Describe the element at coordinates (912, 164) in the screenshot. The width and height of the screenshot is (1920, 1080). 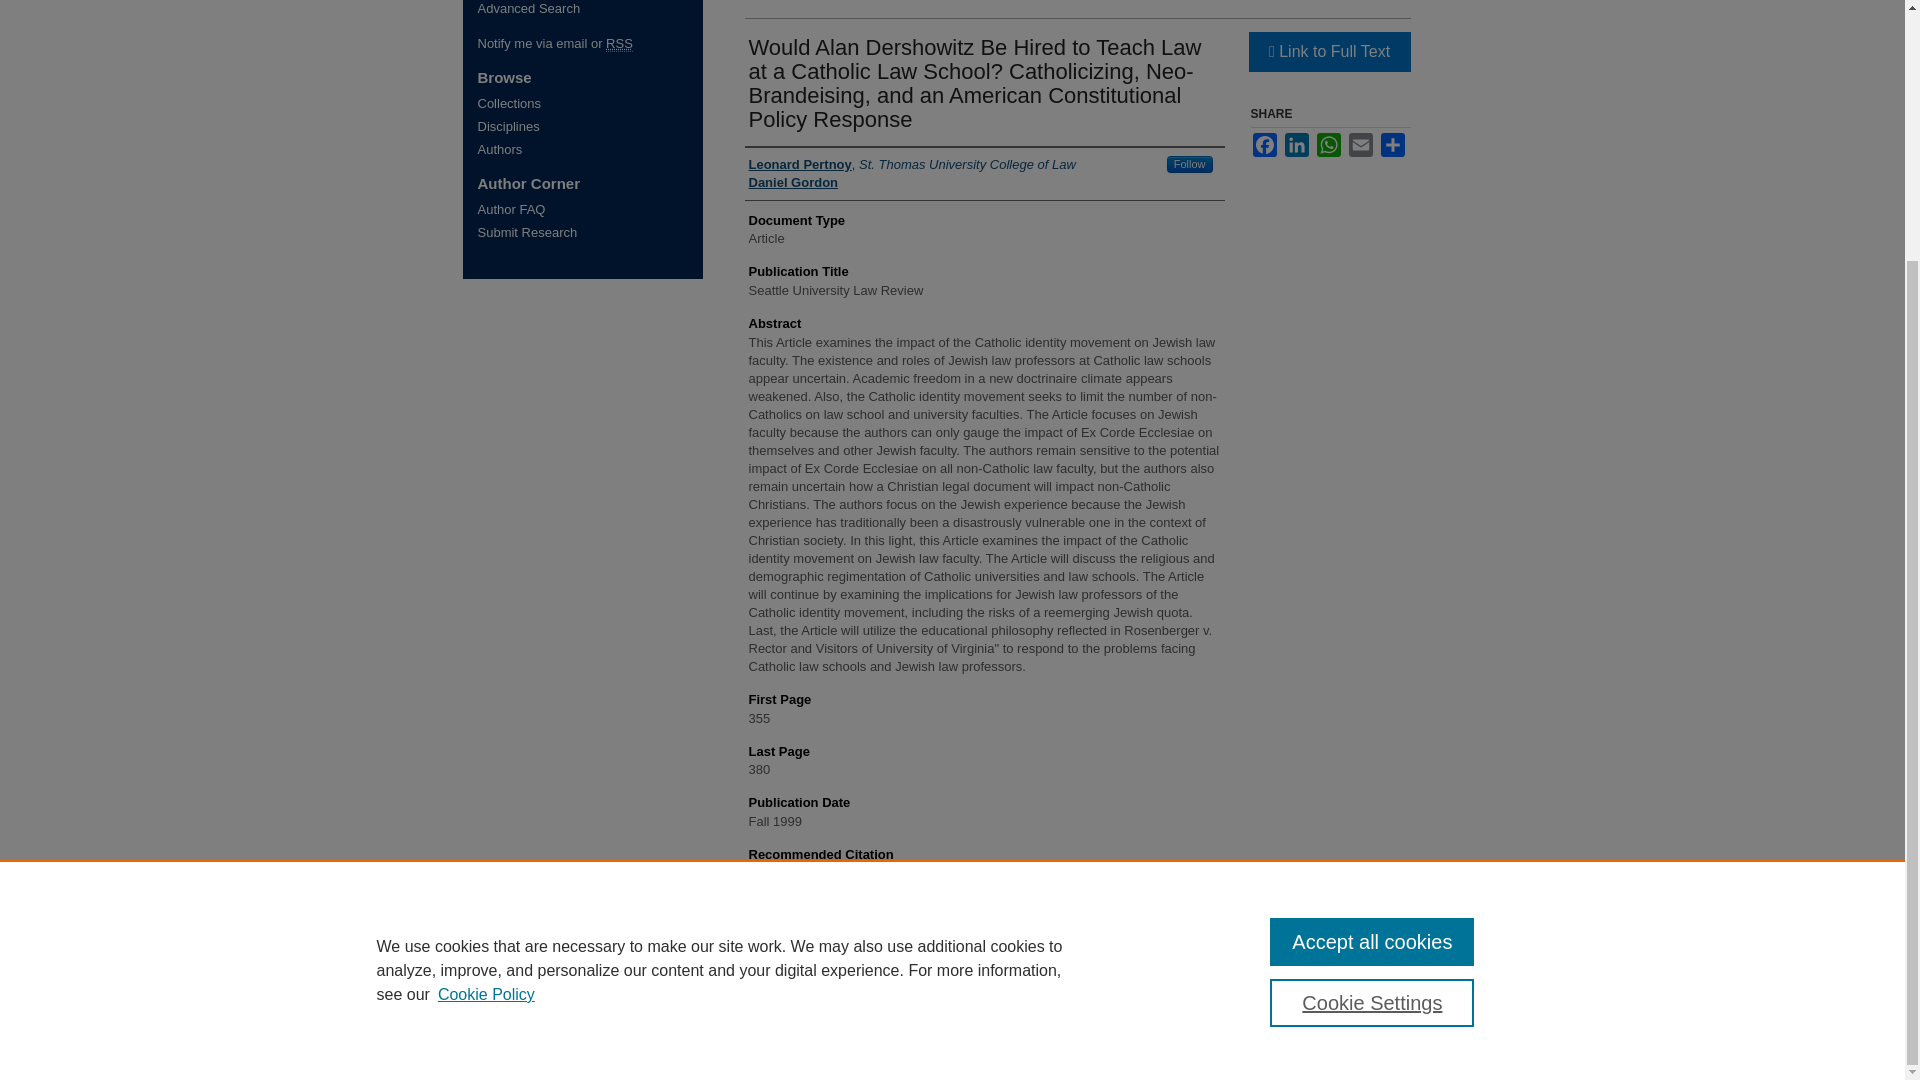
I see `Leonard Pertnoy, St. Thomas University College of Law` at that location.